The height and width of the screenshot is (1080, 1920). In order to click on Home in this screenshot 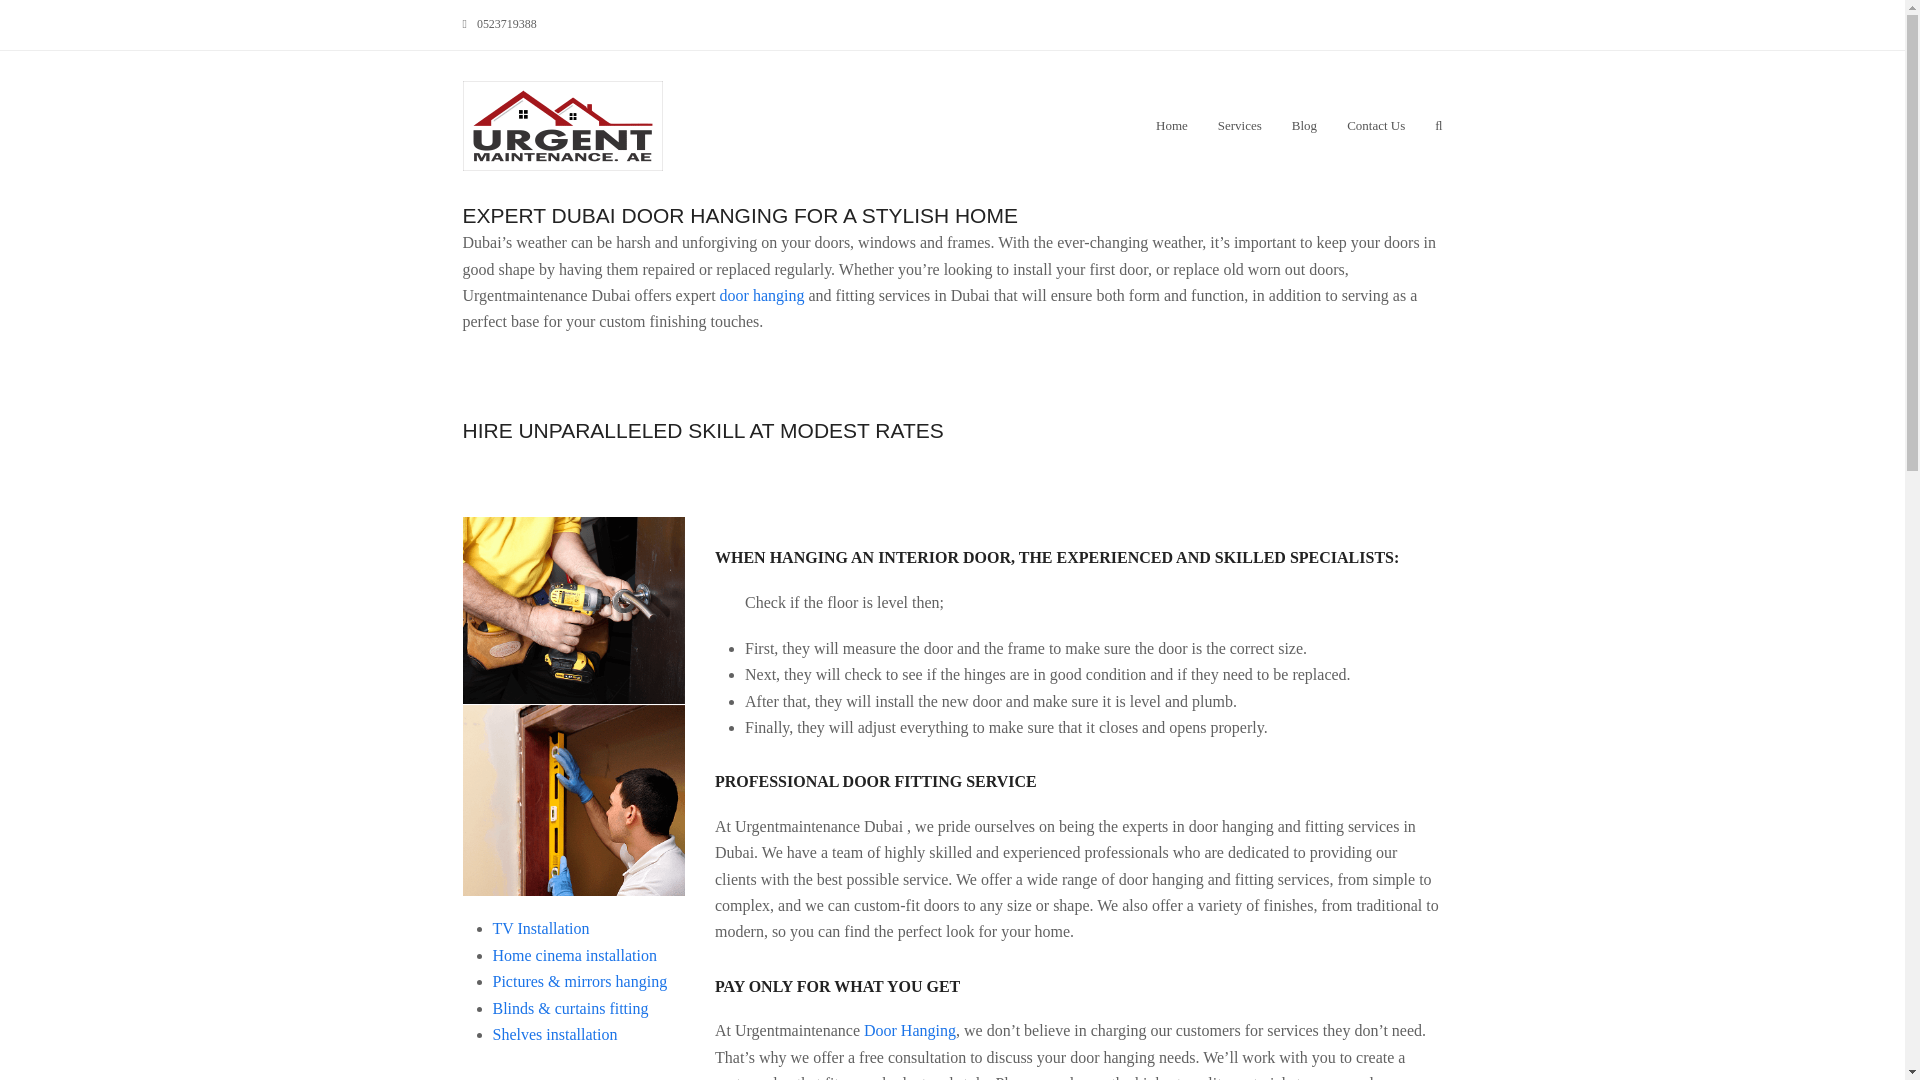, I will do `click(1172, 126)`.